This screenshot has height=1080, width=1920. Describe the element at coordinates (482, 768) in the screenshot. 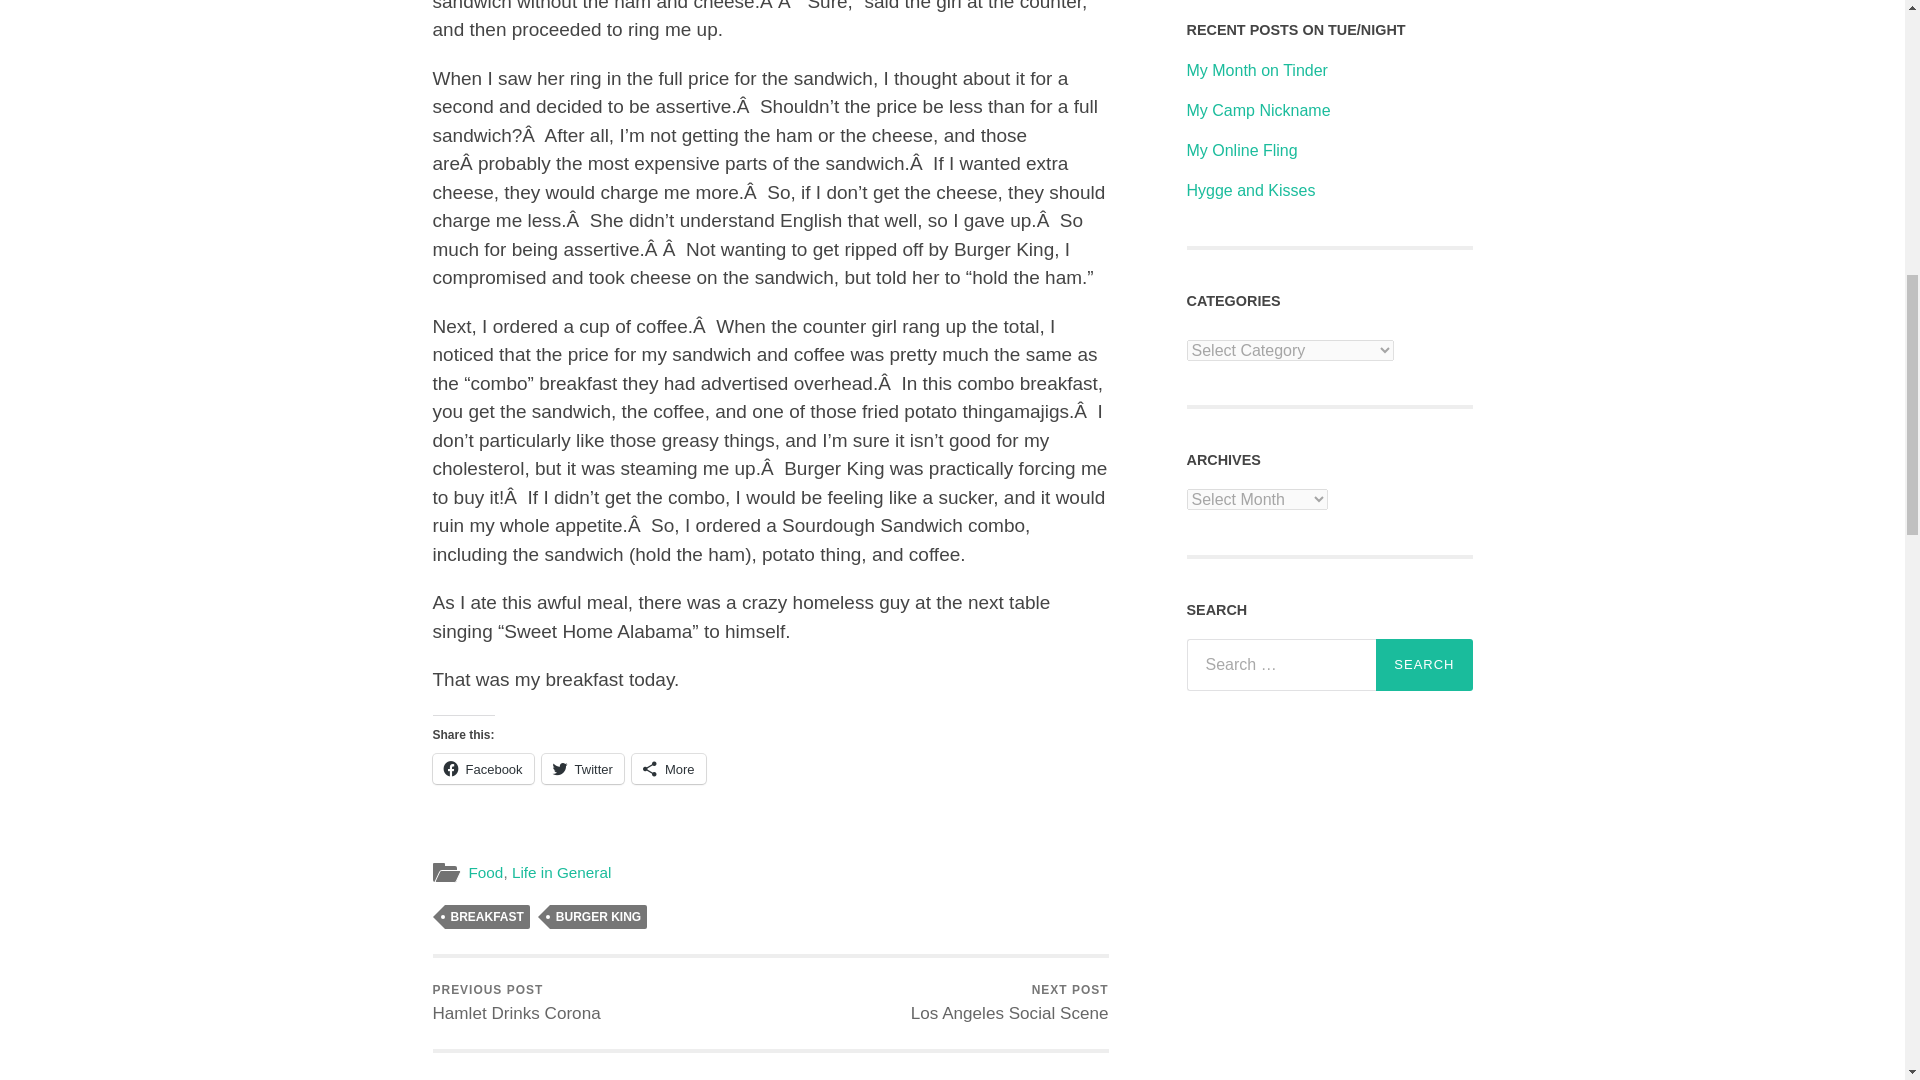

I see `Life in General` at that location.